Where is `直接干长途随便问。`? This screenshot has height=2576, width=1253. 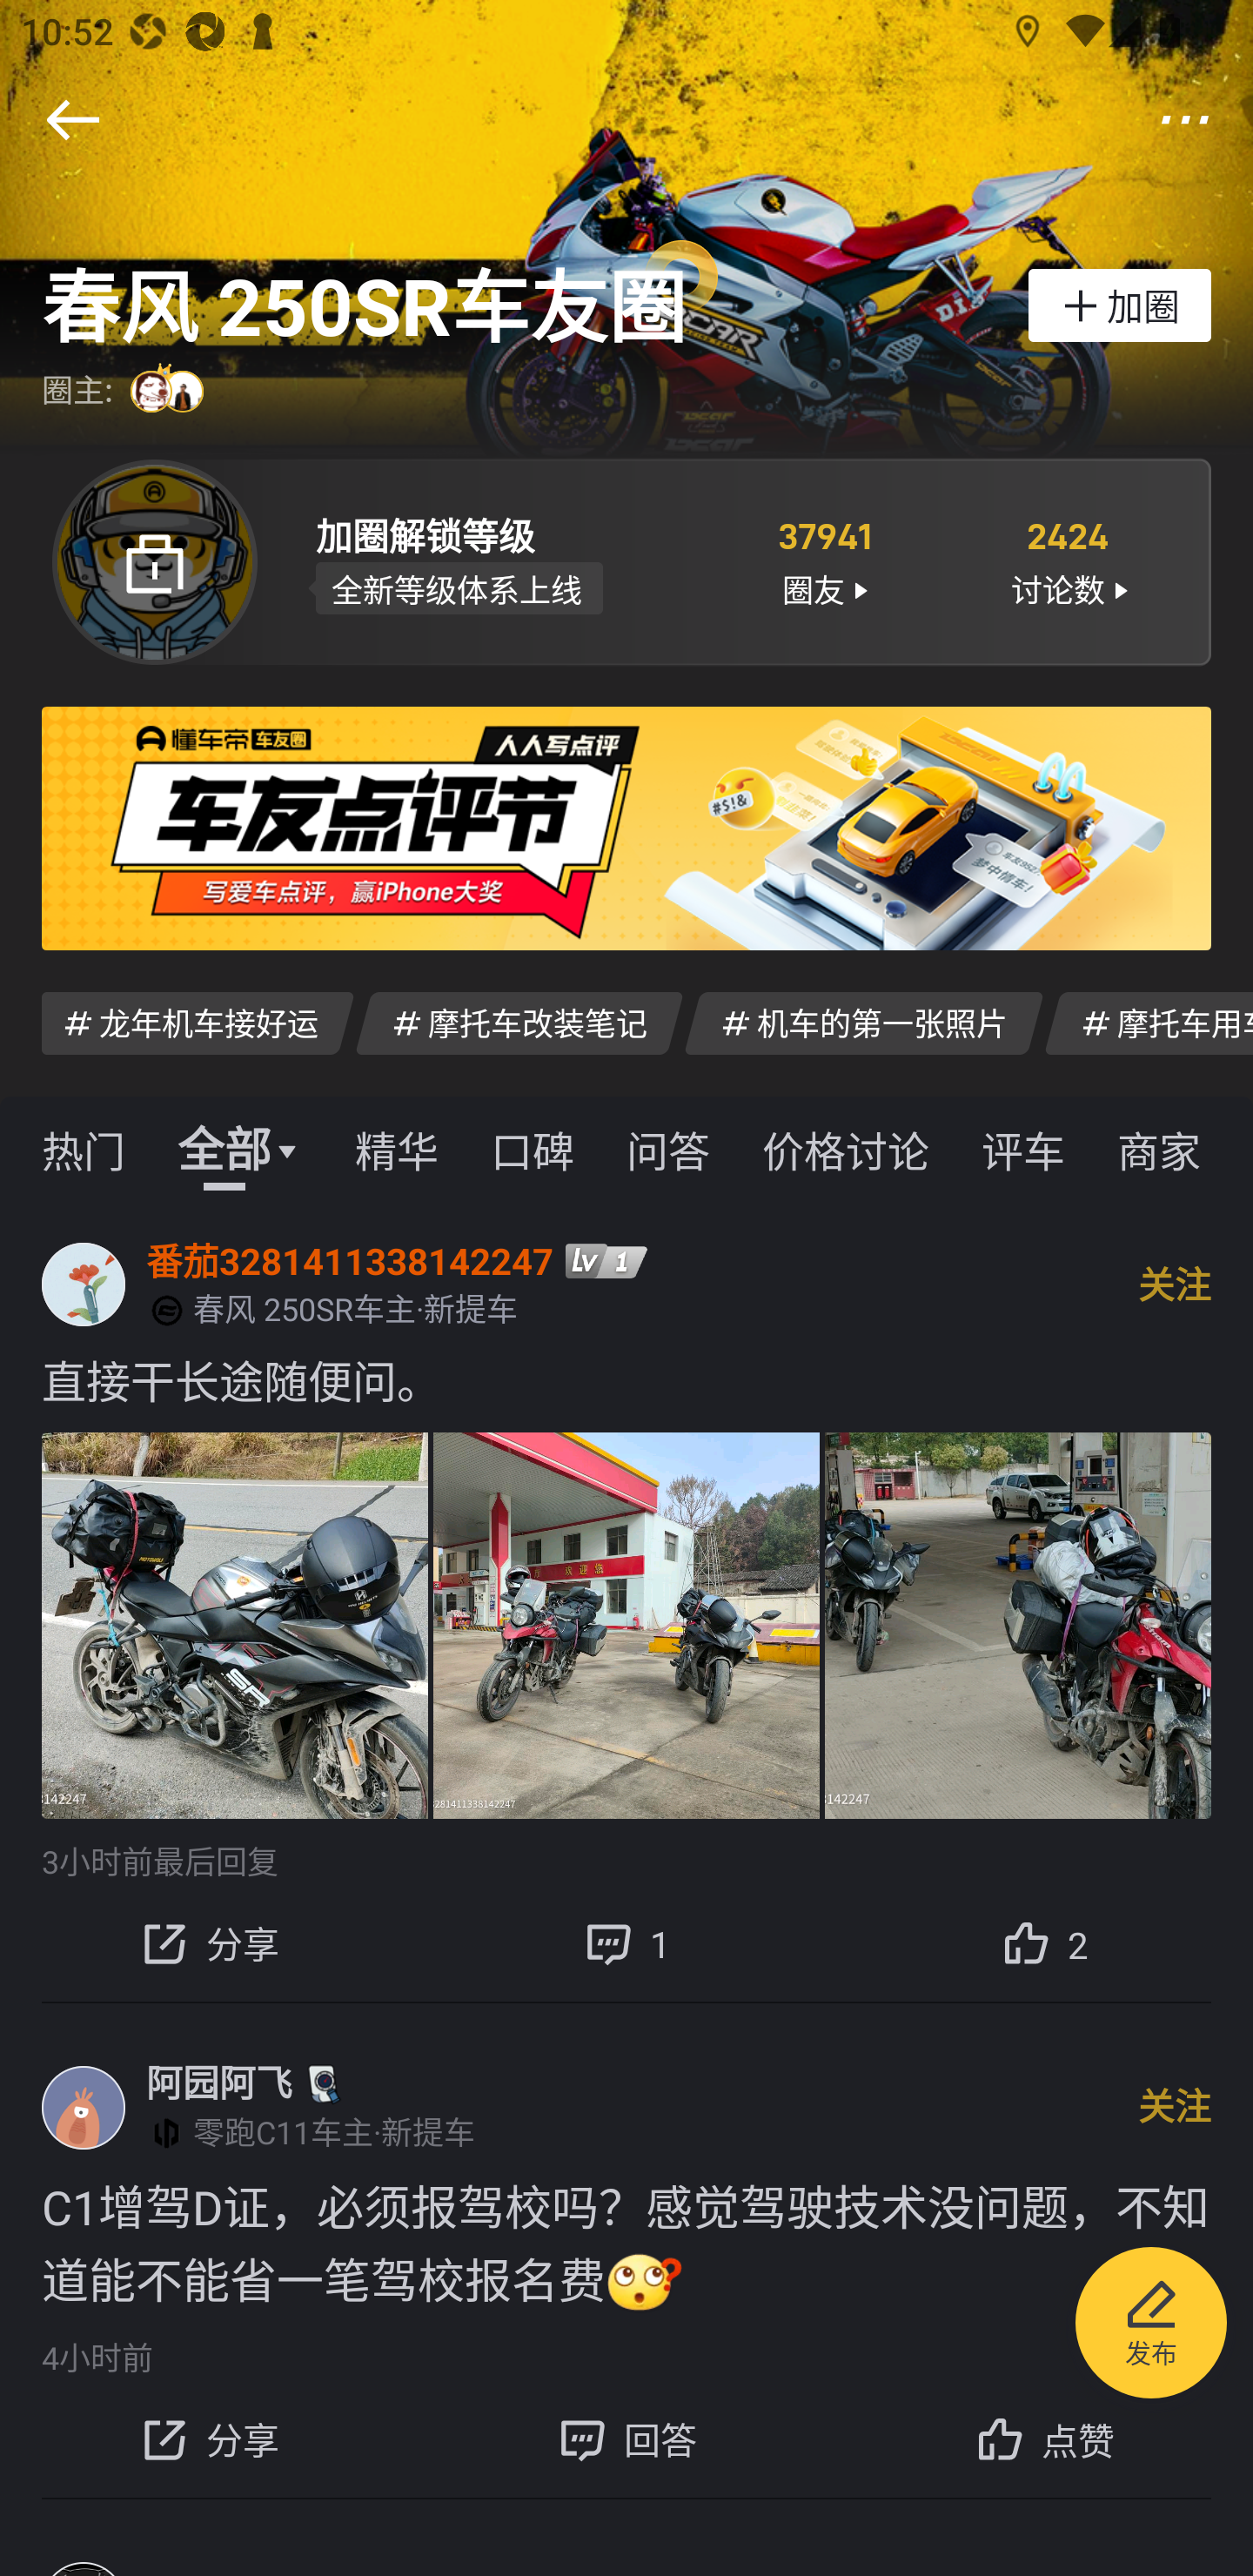
直接干长途随便问。 is located at coordinates (626, 1379).